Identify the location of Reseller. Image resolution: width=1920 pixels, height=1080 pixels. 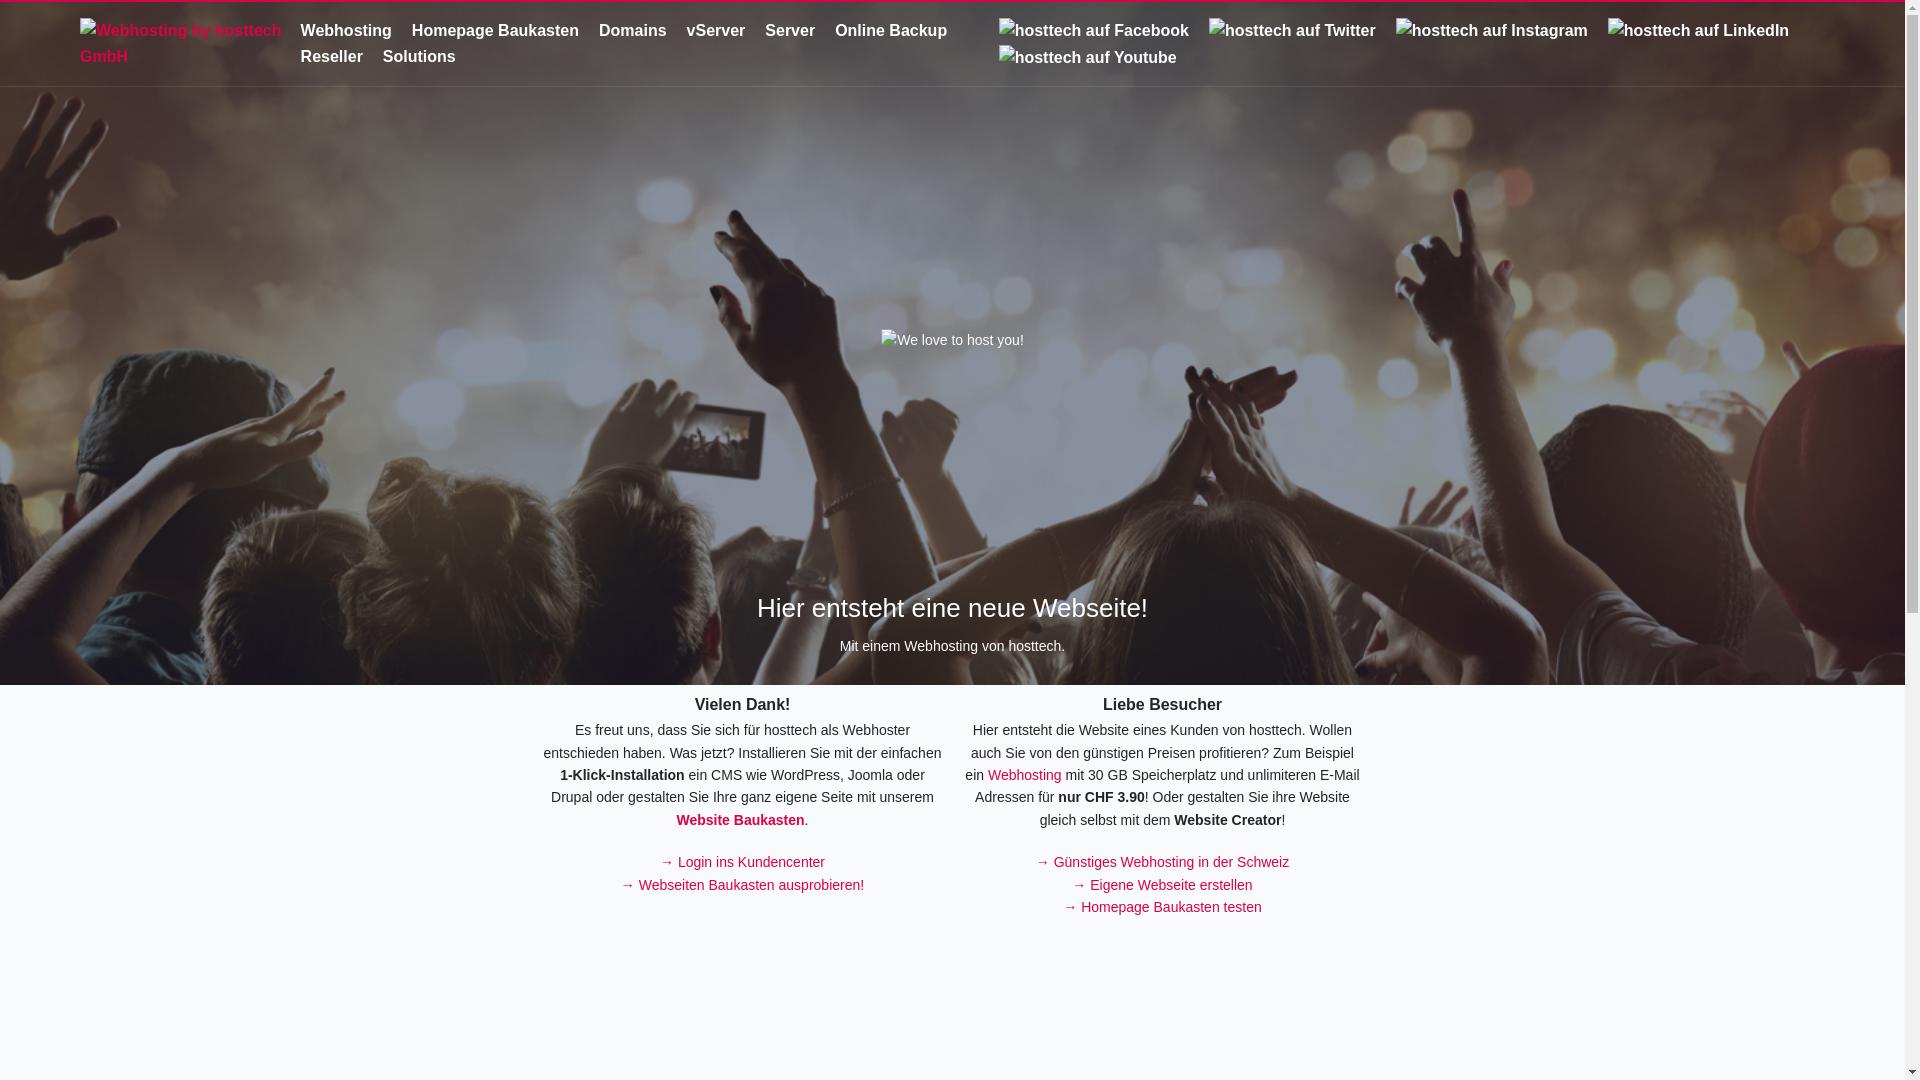
(332, 56).